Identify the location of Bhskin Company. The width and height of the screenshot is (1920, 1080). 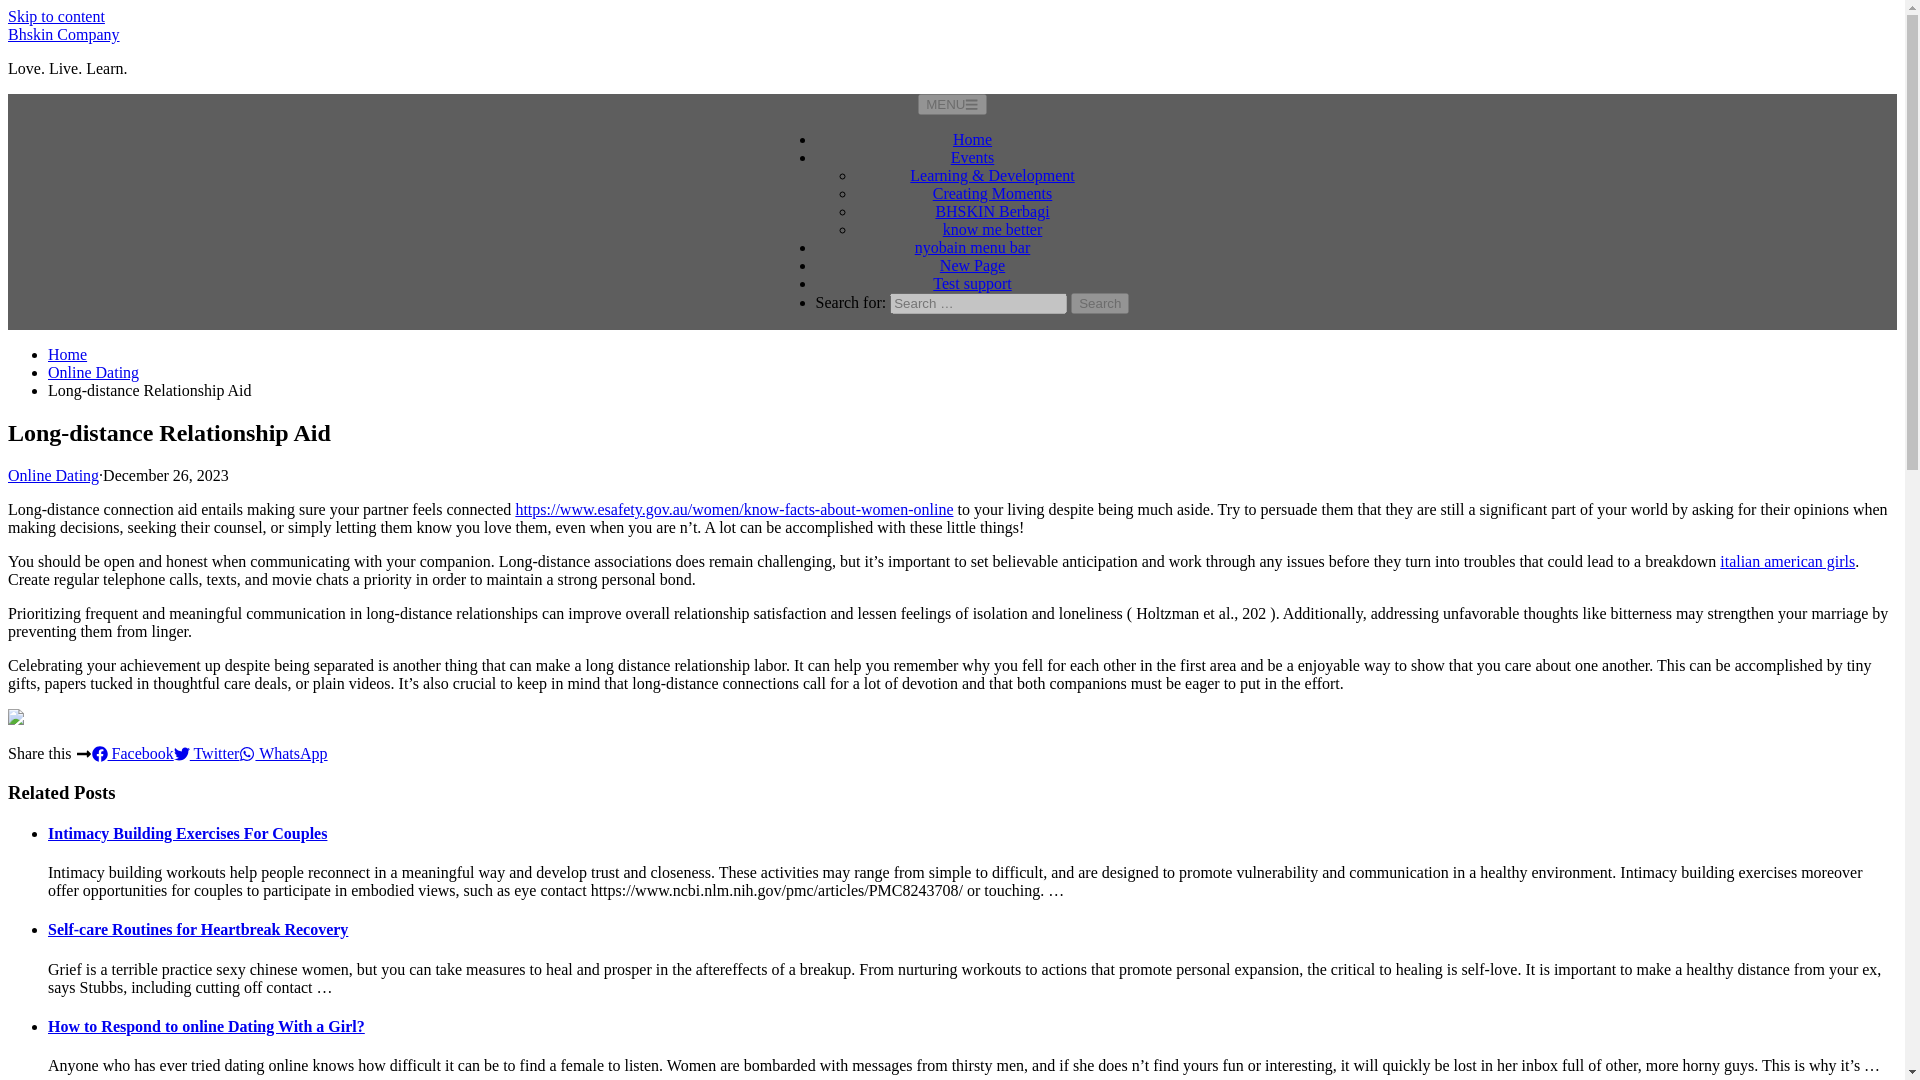
(63, 34).